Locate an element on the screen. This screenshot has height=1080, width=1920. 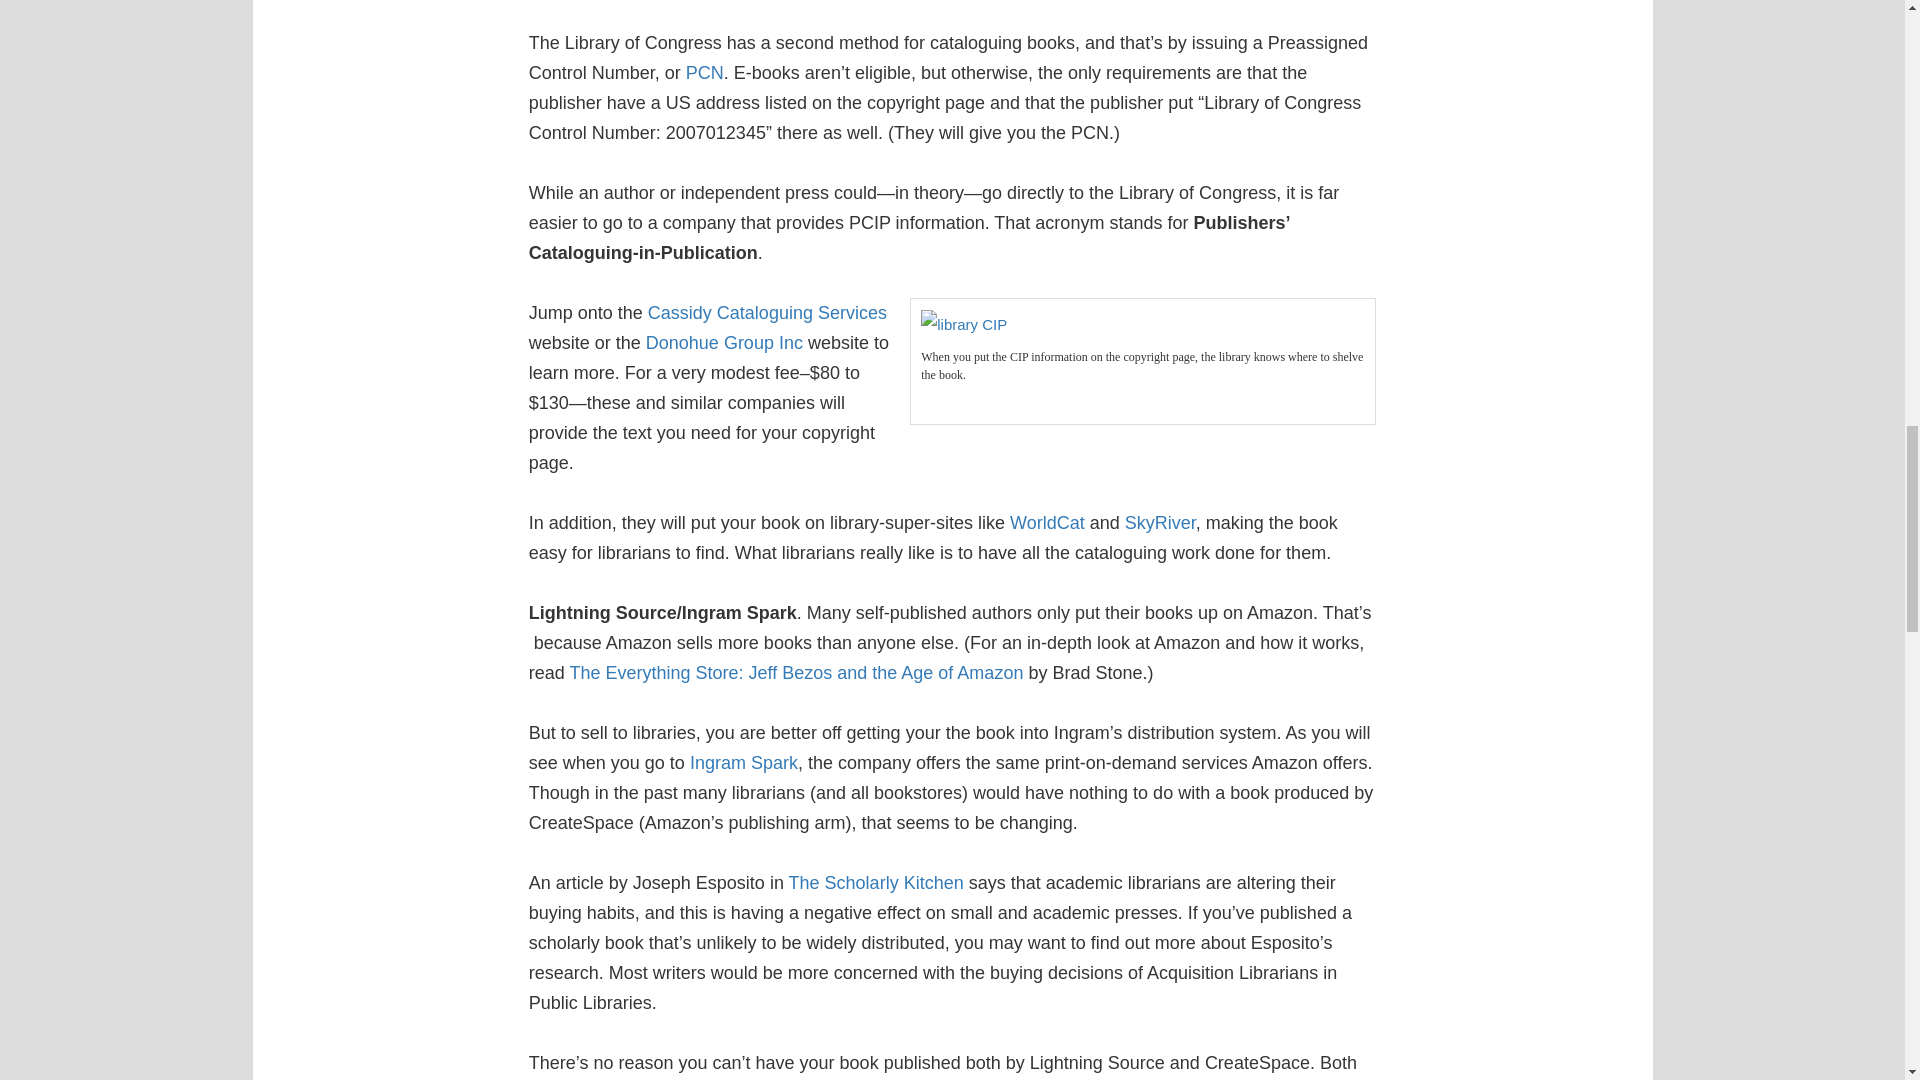
The Everything Store: Jeff Bezos and the Age of Amazon is located at coordinates (796, 672).